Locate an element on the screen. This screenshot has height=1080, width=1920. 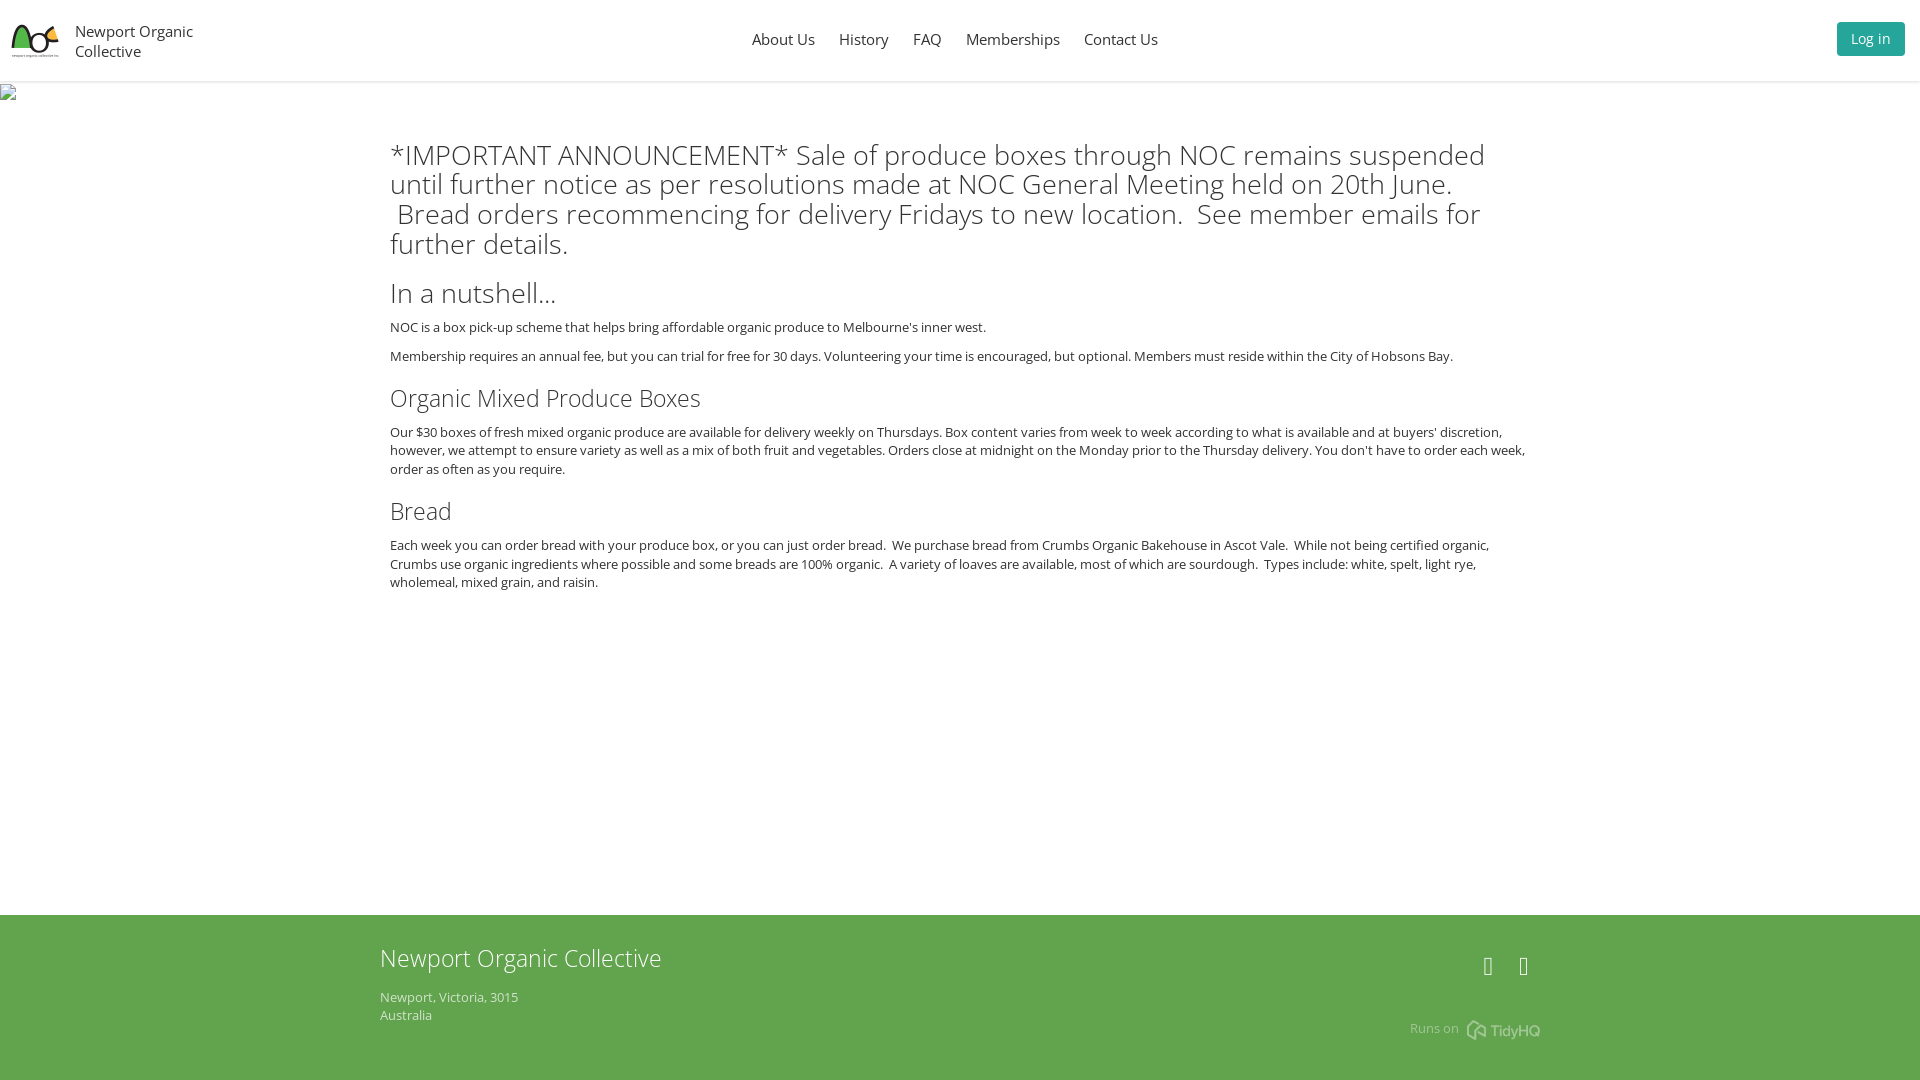
History is located at coordinates (864, 40).